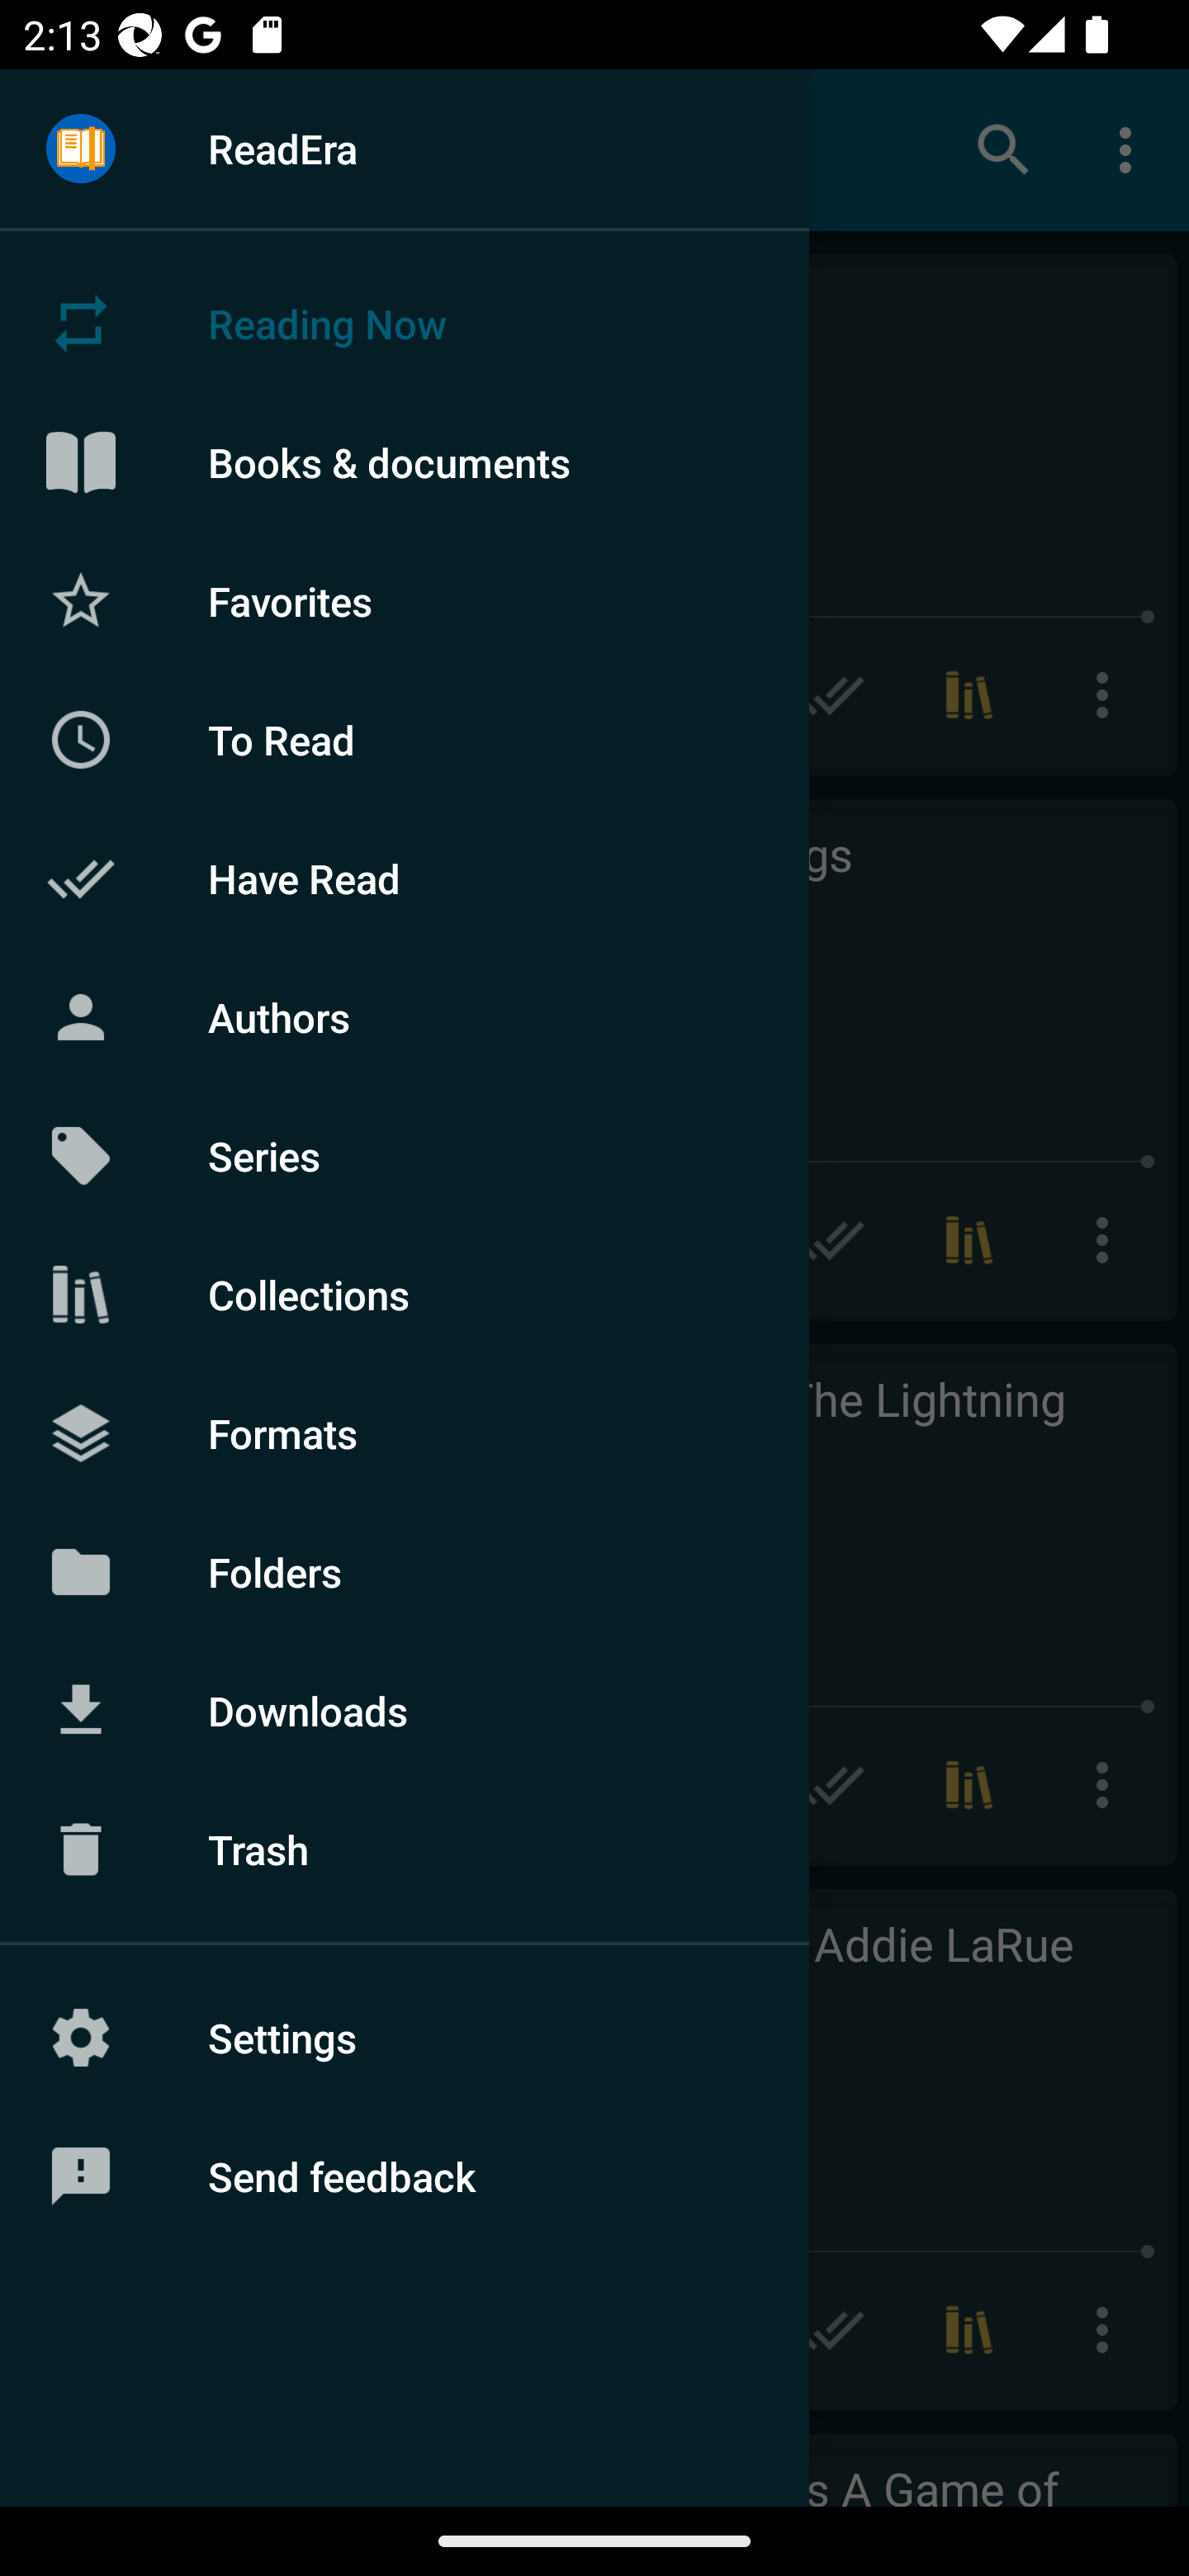 Image resolution: width=1189 pixels, height=2576 pixels. I want to click on Menu, so click(81, 150).